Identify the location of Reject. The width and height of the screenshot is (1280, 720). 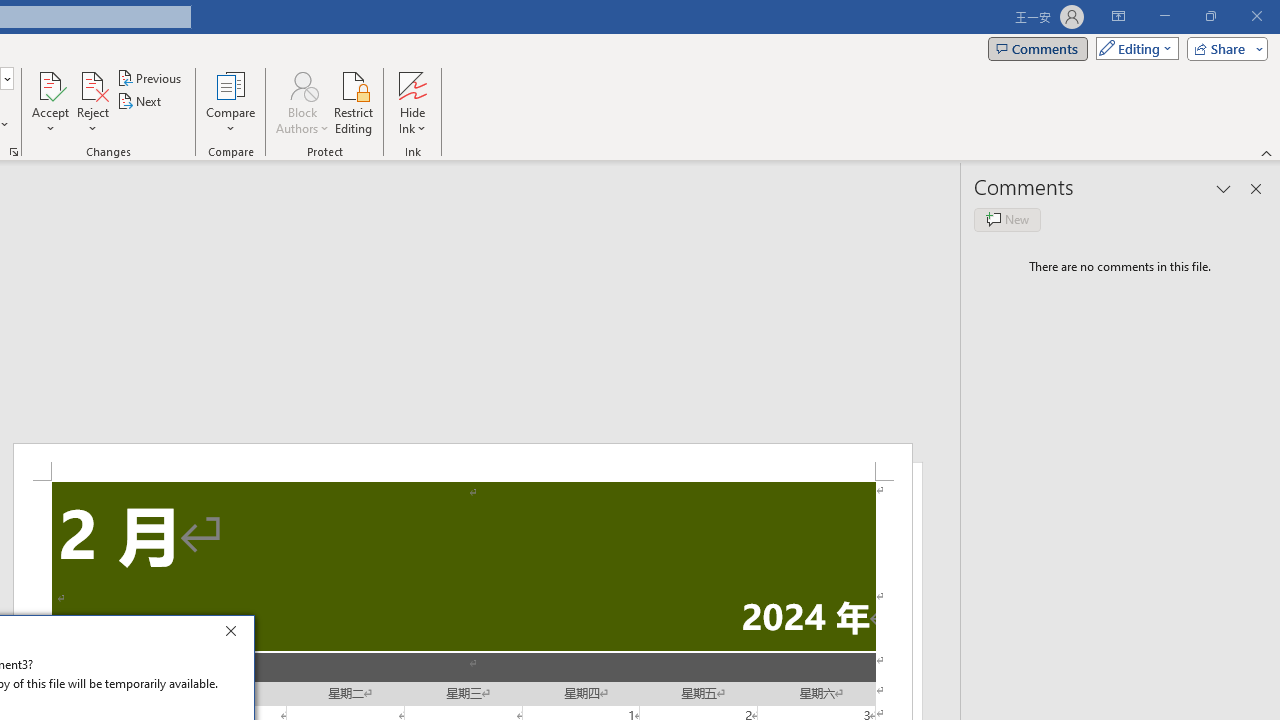
(92, 102).